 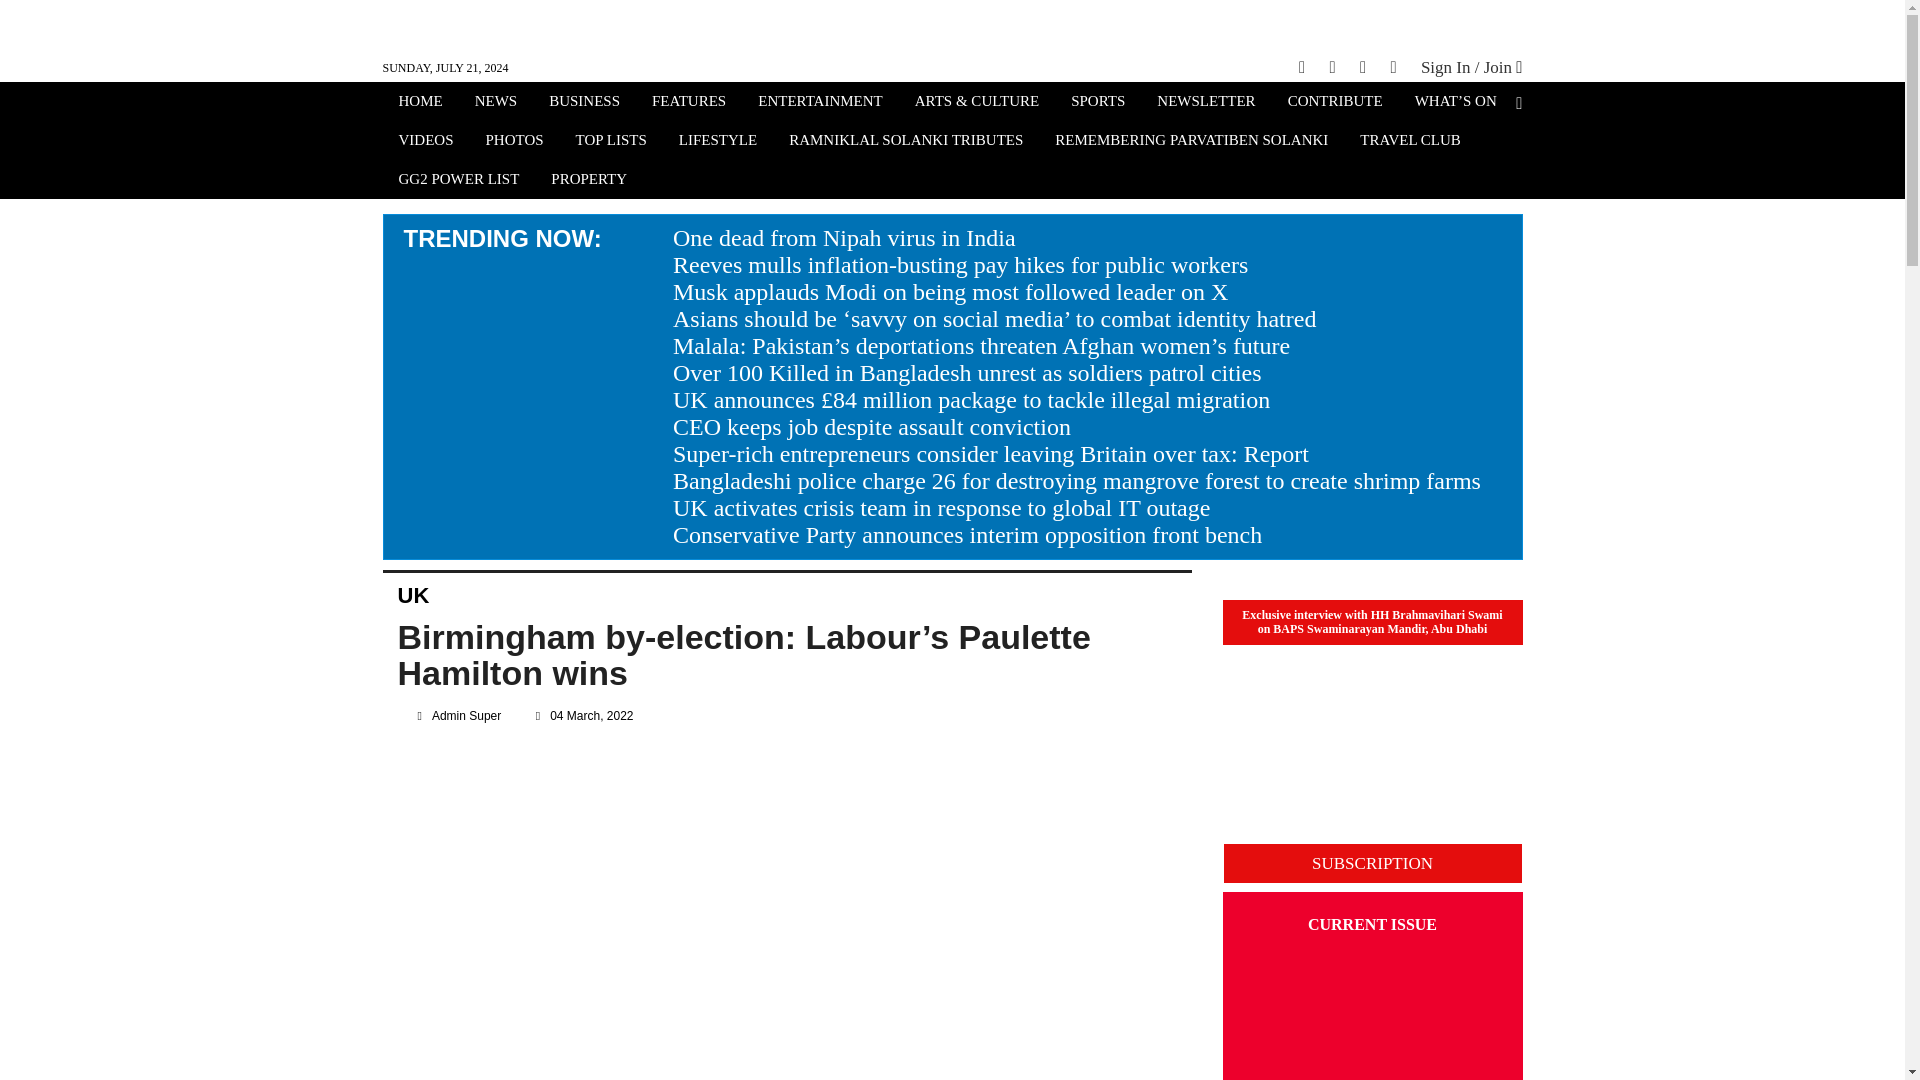 I want to click on HOME, so click(x=419, y=103).